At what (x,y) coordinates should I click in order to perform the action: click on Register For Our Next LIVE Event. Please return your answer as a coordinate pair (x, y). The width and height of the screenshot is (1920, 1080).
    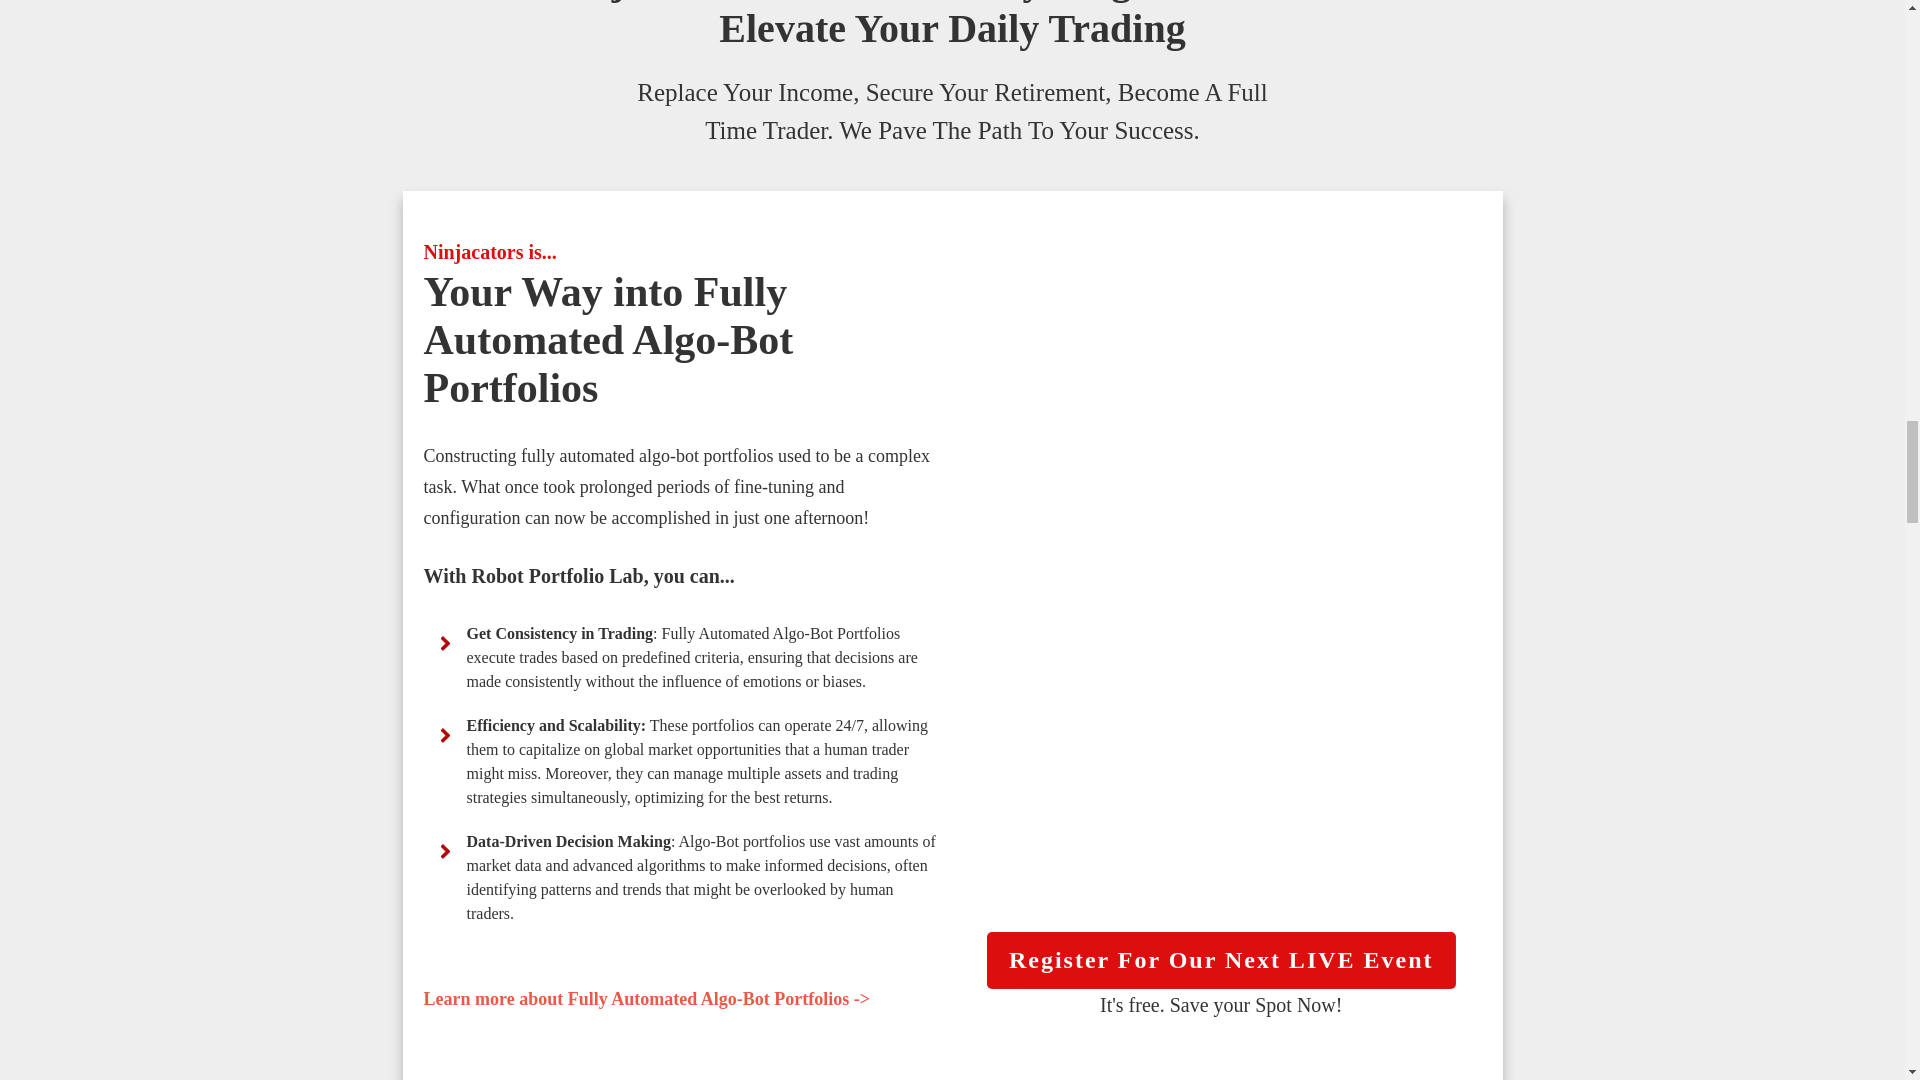
    Looking at the image, I should click on (1220, 960).